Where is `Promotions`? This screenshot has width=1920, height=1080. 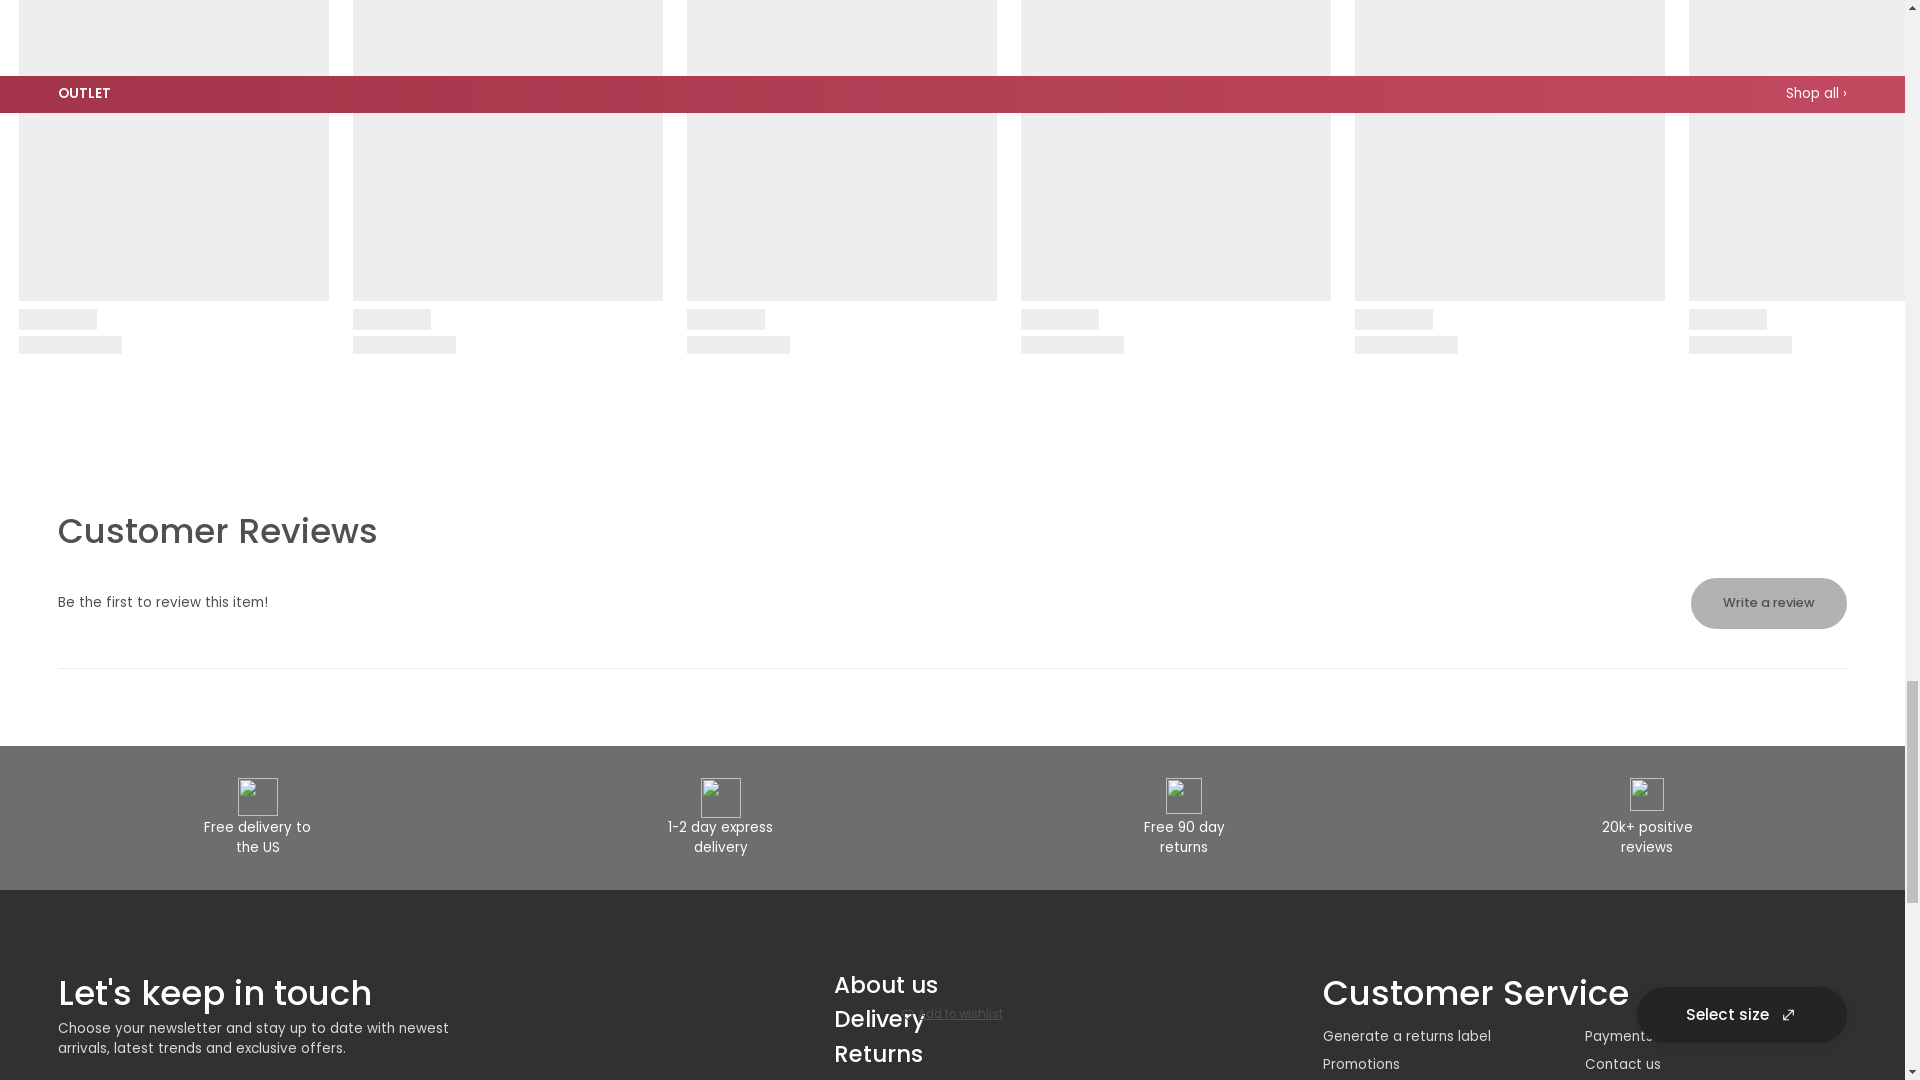 Promotions is located at coordinates (1360, 1064).